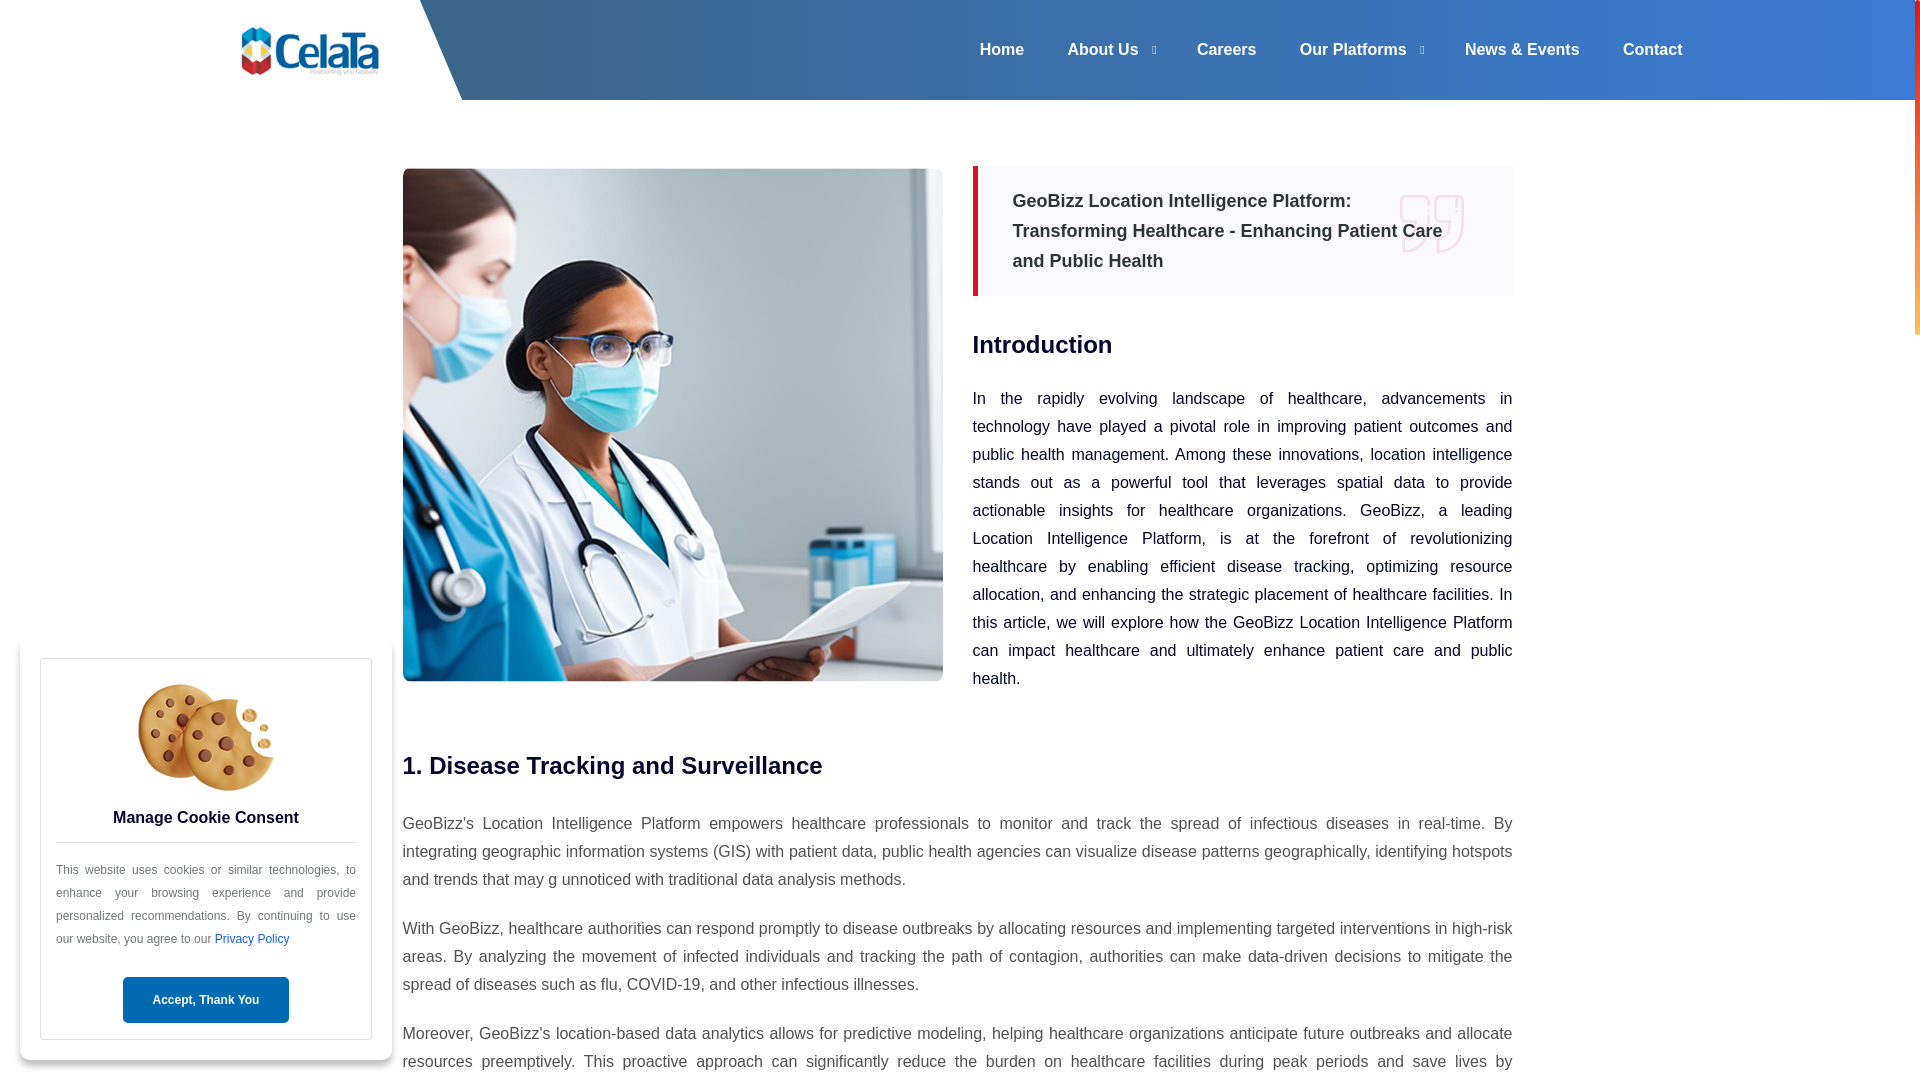  I want to click on Contact, so click(1652, 50).